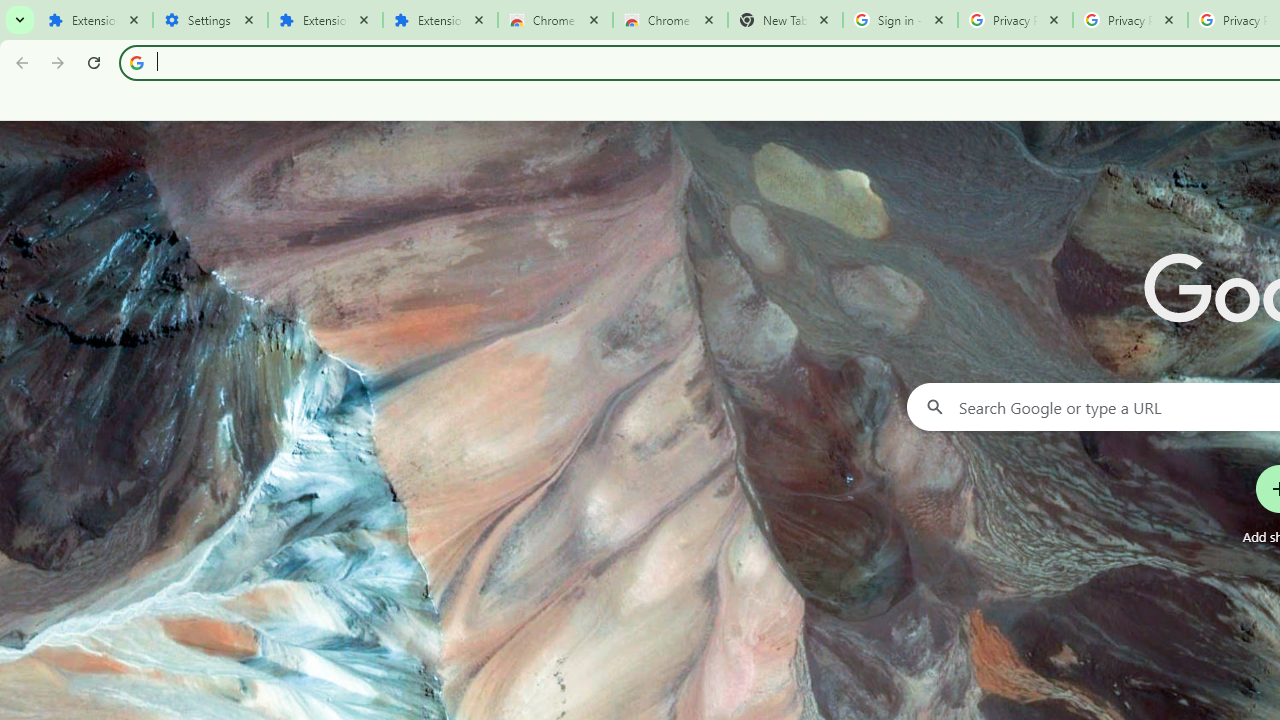 This screenshot has height=720, width=1280. I want to click on Extensions, so click(440, 20).